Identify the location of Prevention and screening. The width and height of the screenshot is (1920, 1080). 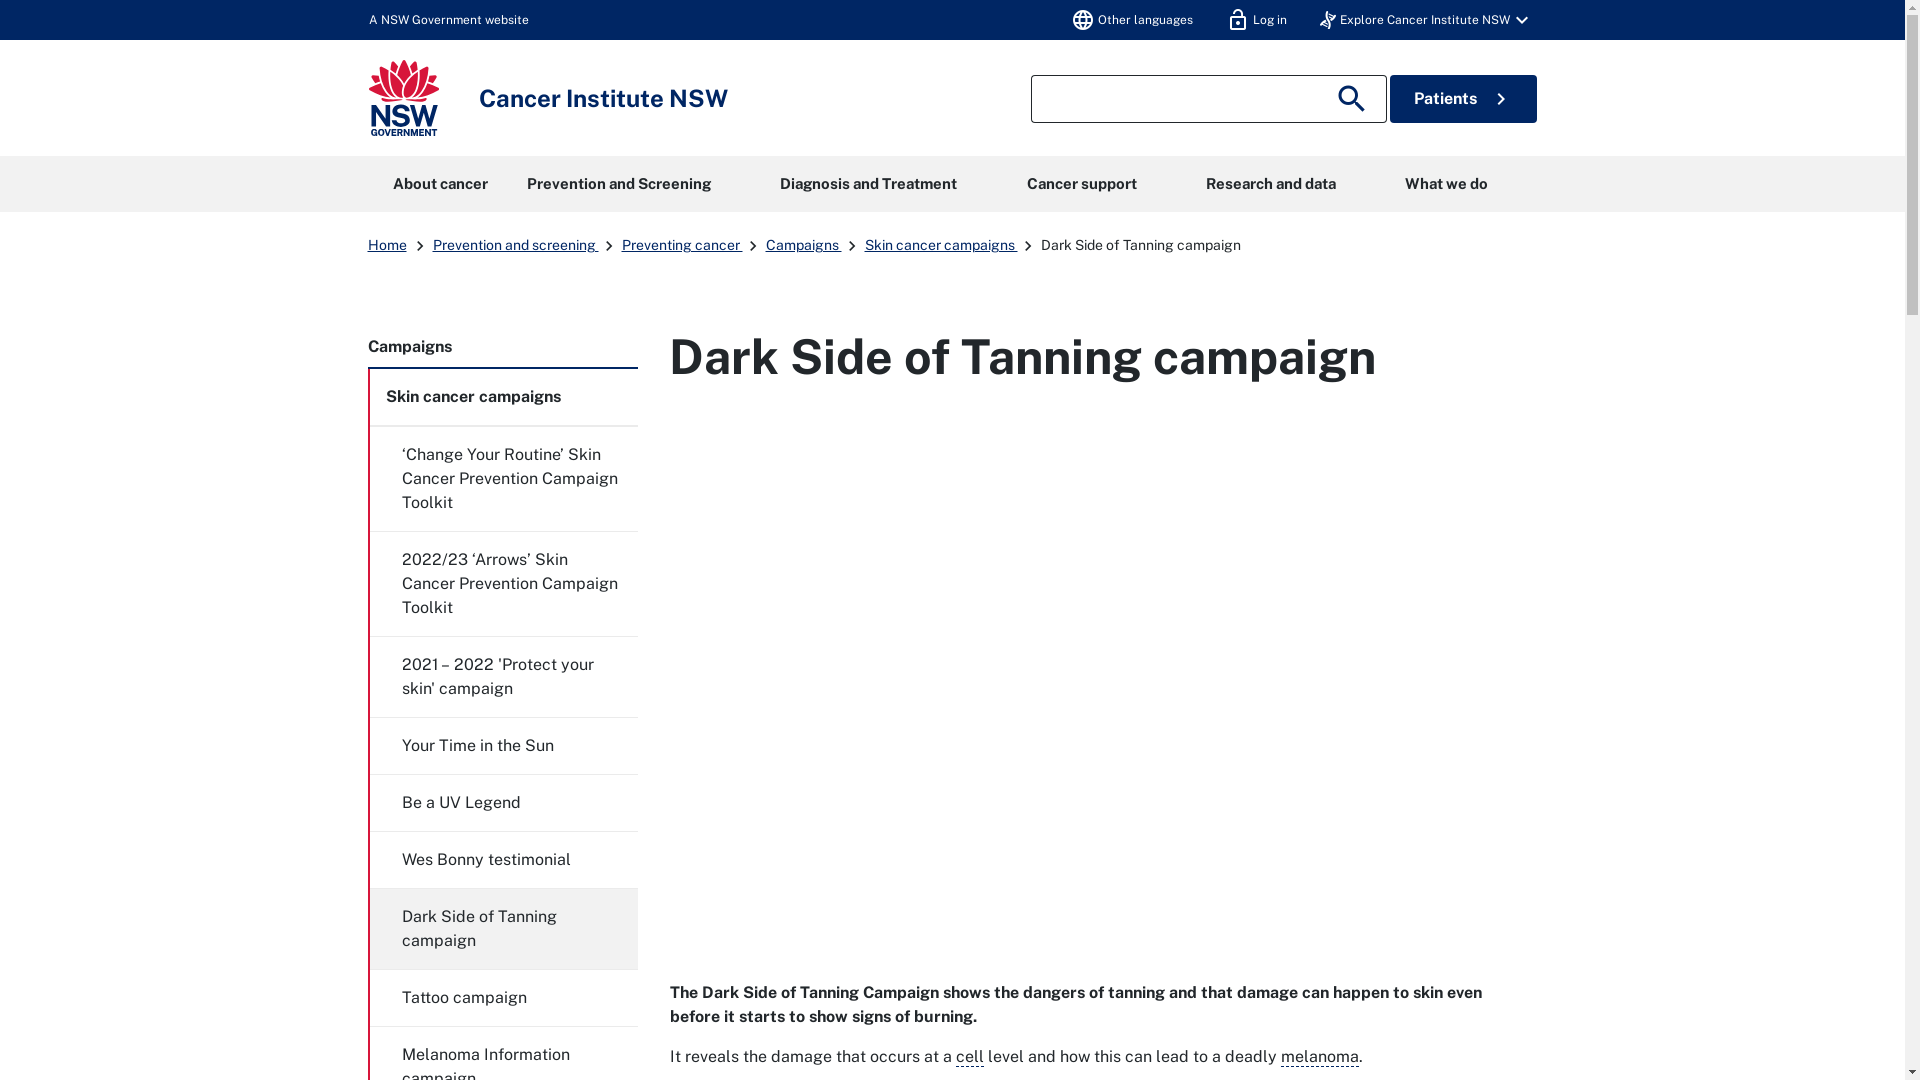
(515, 245).